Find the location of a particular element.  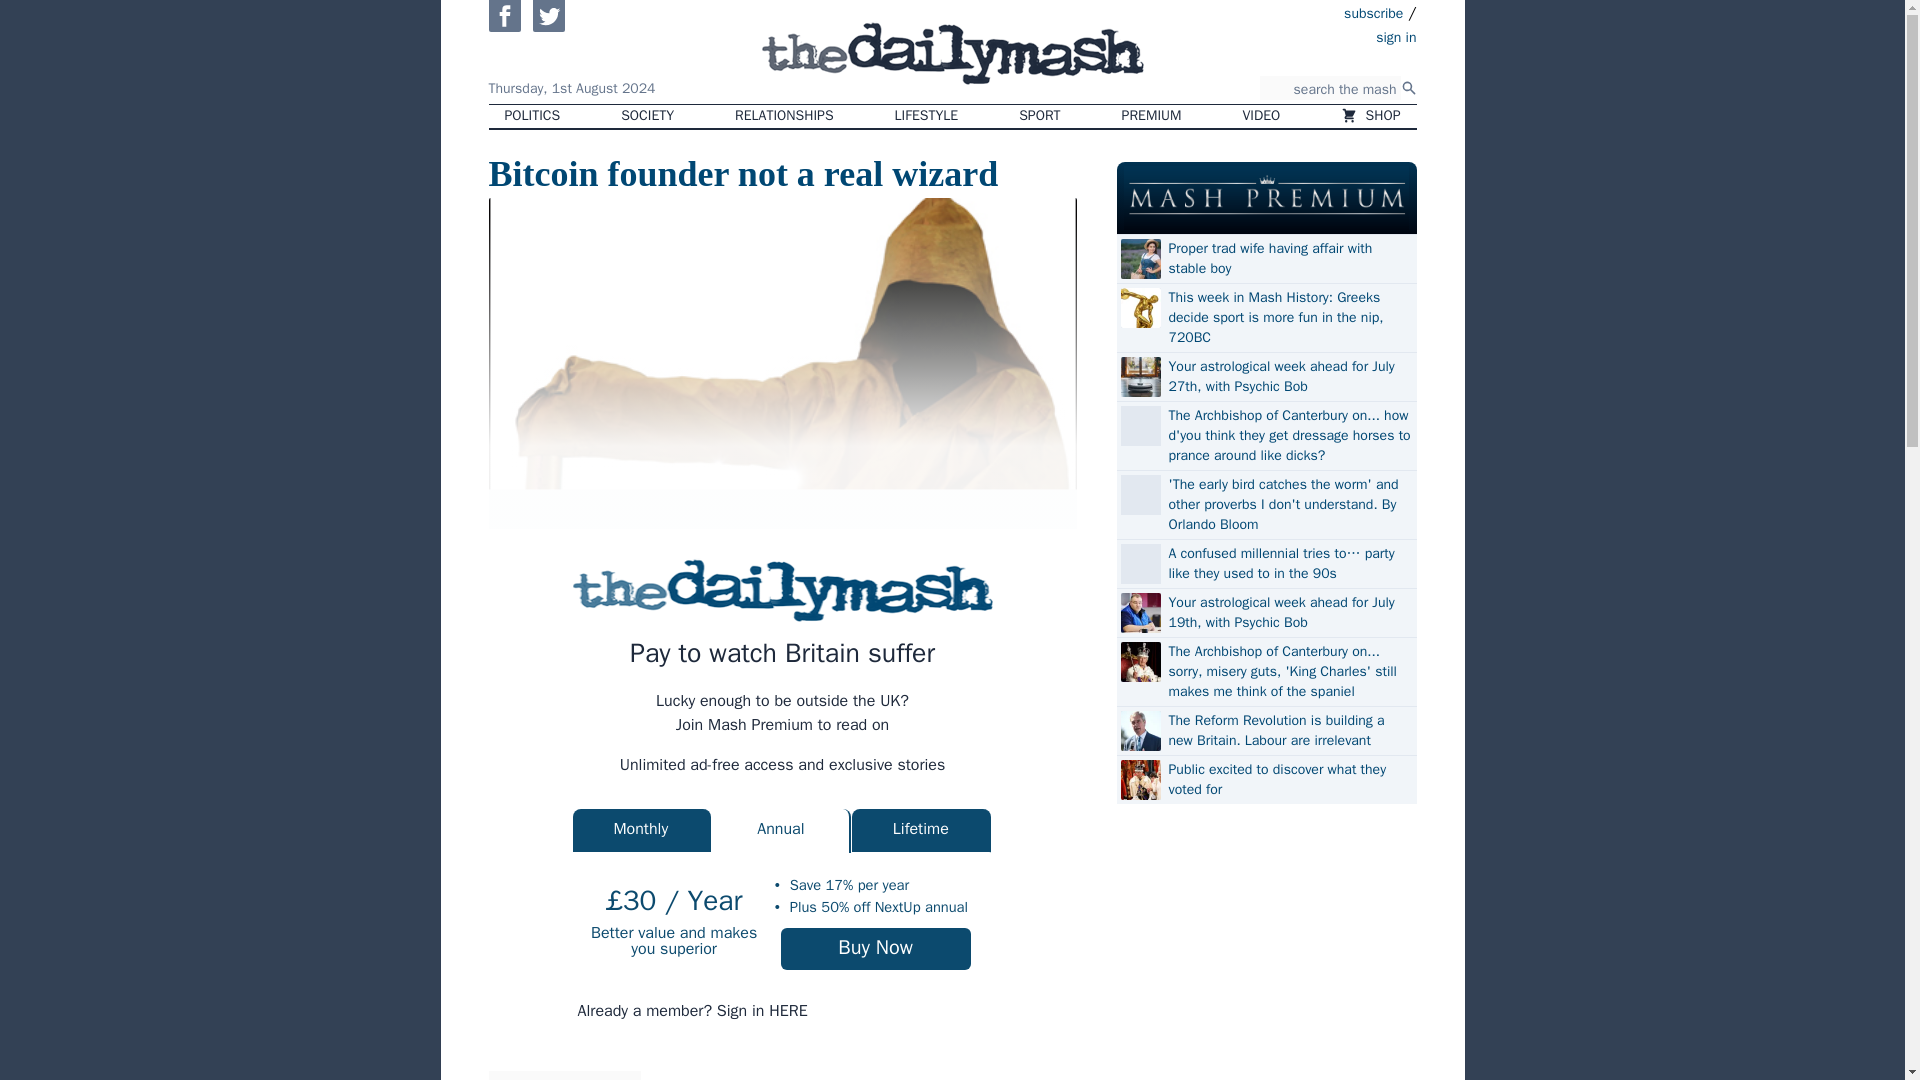

VIDEO is located at coordinates (1262, 116).